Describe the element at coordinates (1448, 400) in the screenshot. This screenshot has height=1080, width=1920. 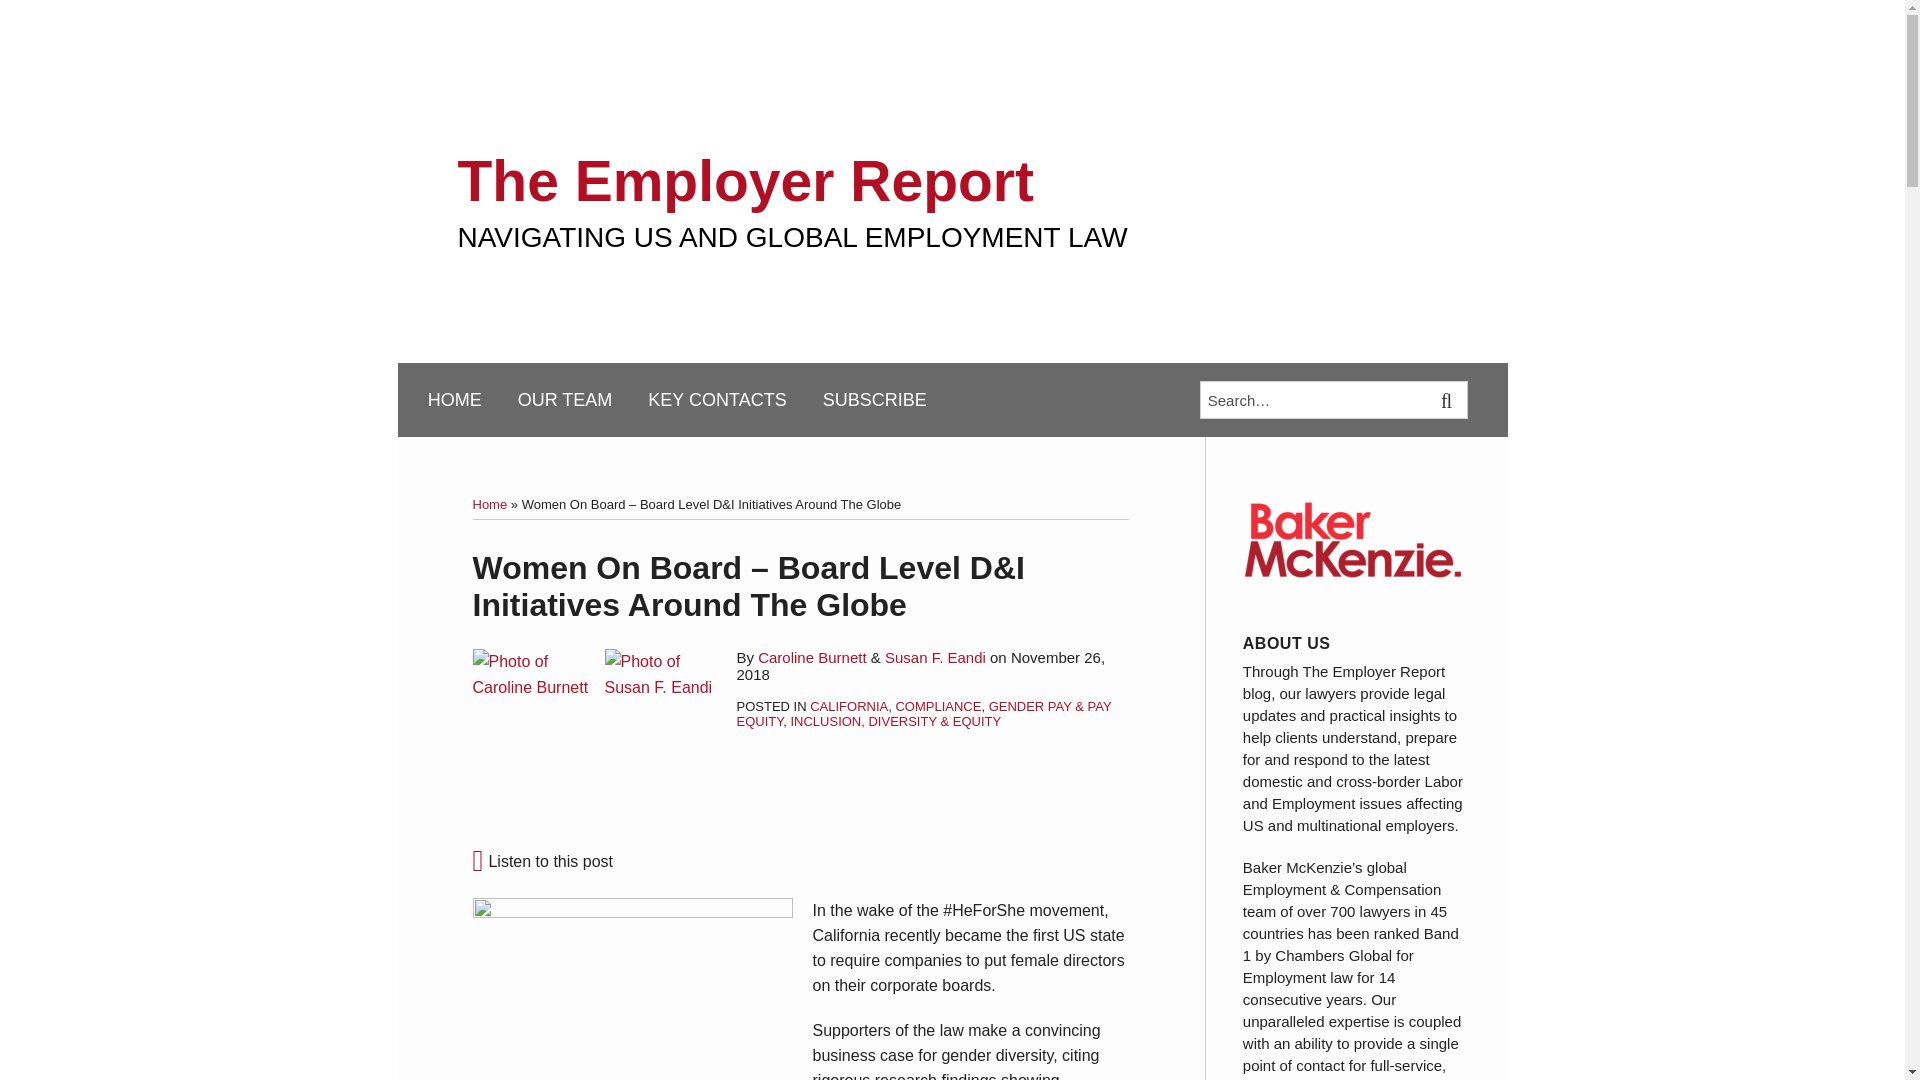
I see `SEARCH` at that location.